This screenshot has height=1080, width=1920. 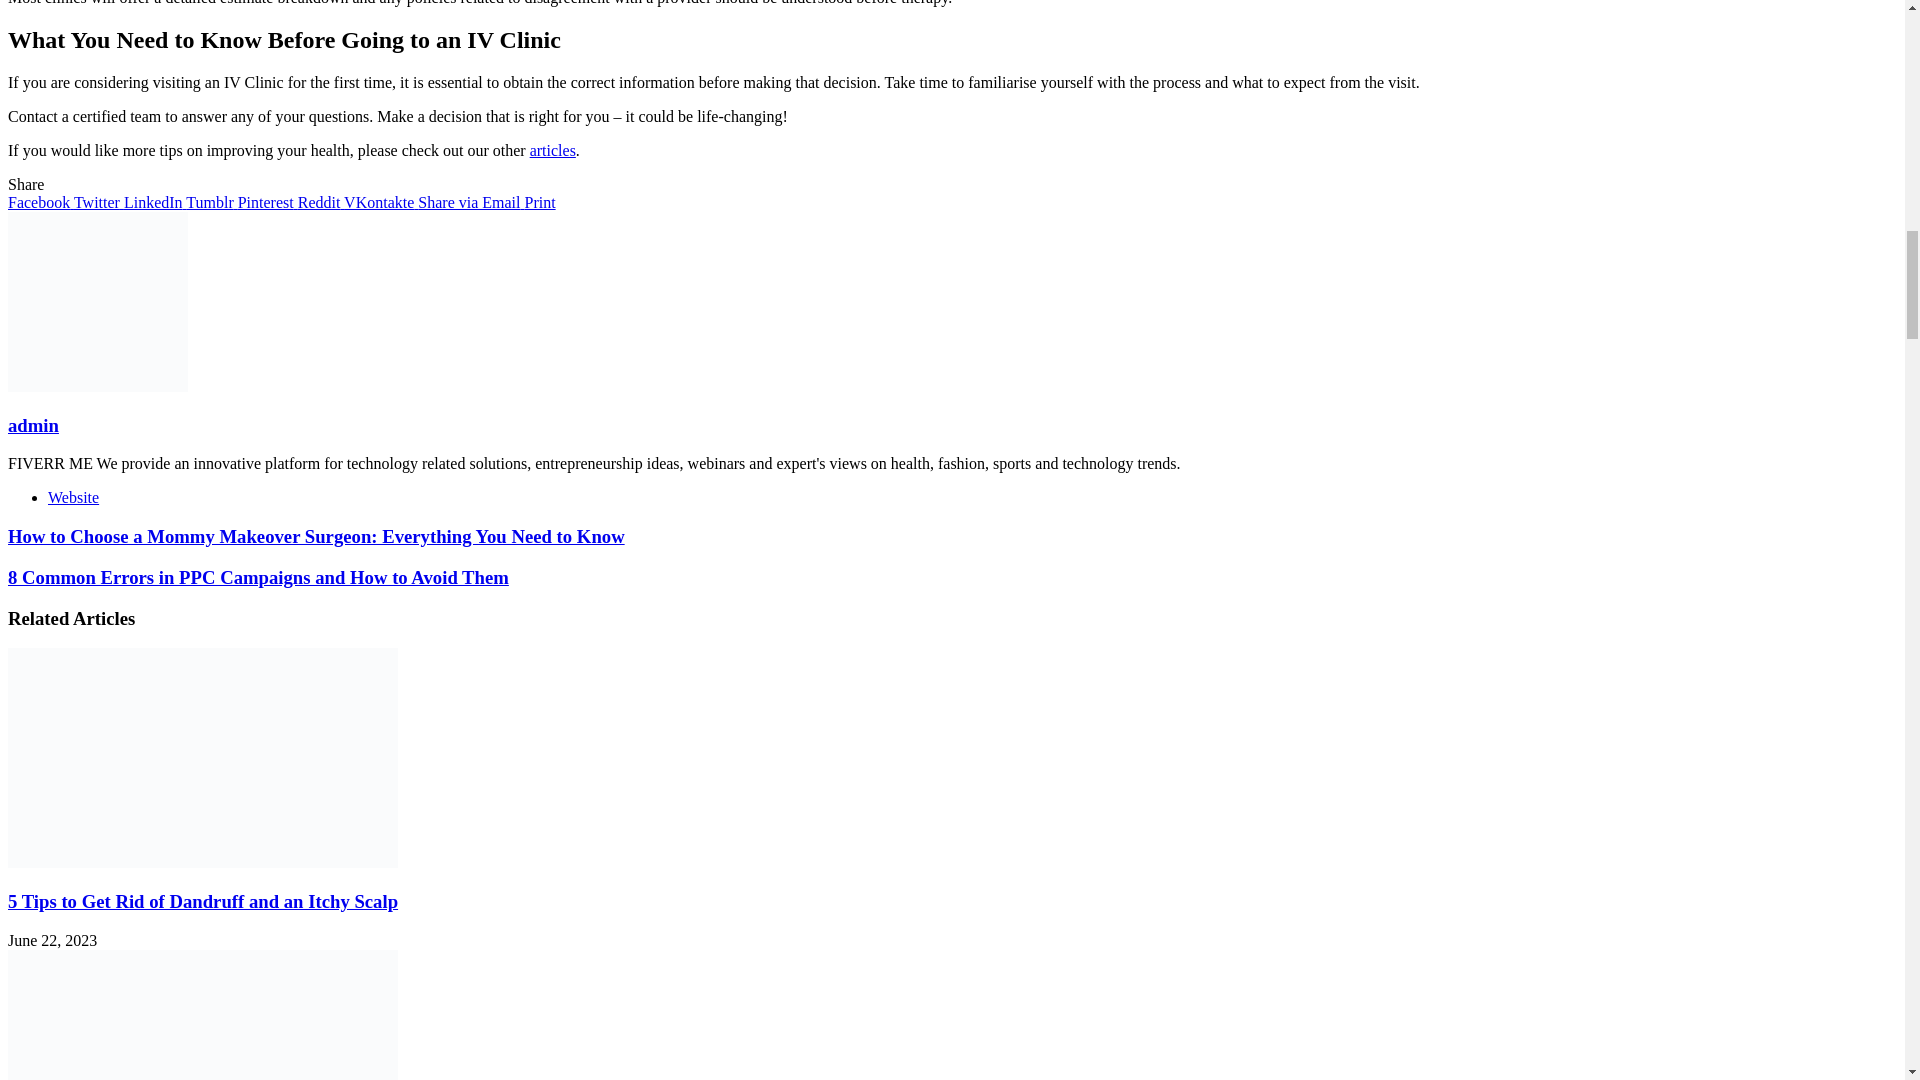 I want to click on articles, so click(x=552, y=150).